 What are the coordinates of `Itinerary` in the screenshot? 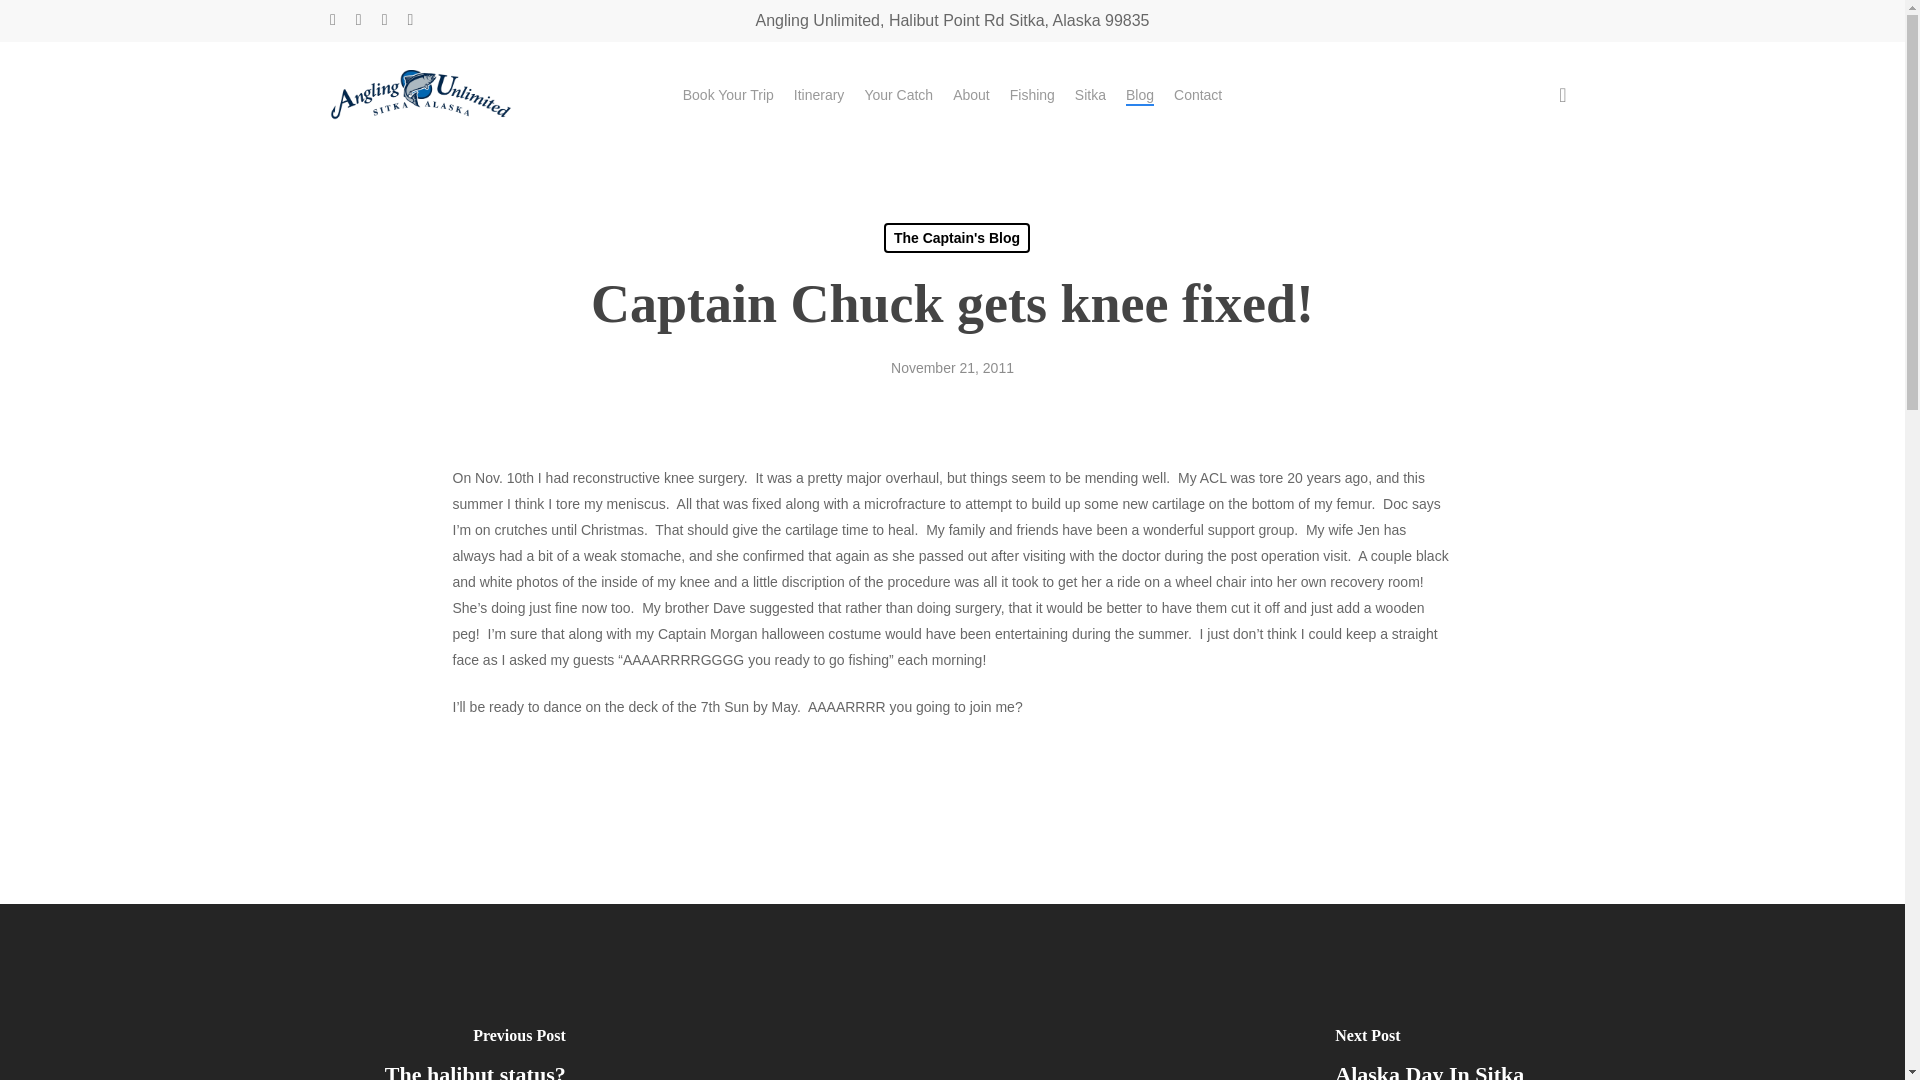 It's located at (819, 94).